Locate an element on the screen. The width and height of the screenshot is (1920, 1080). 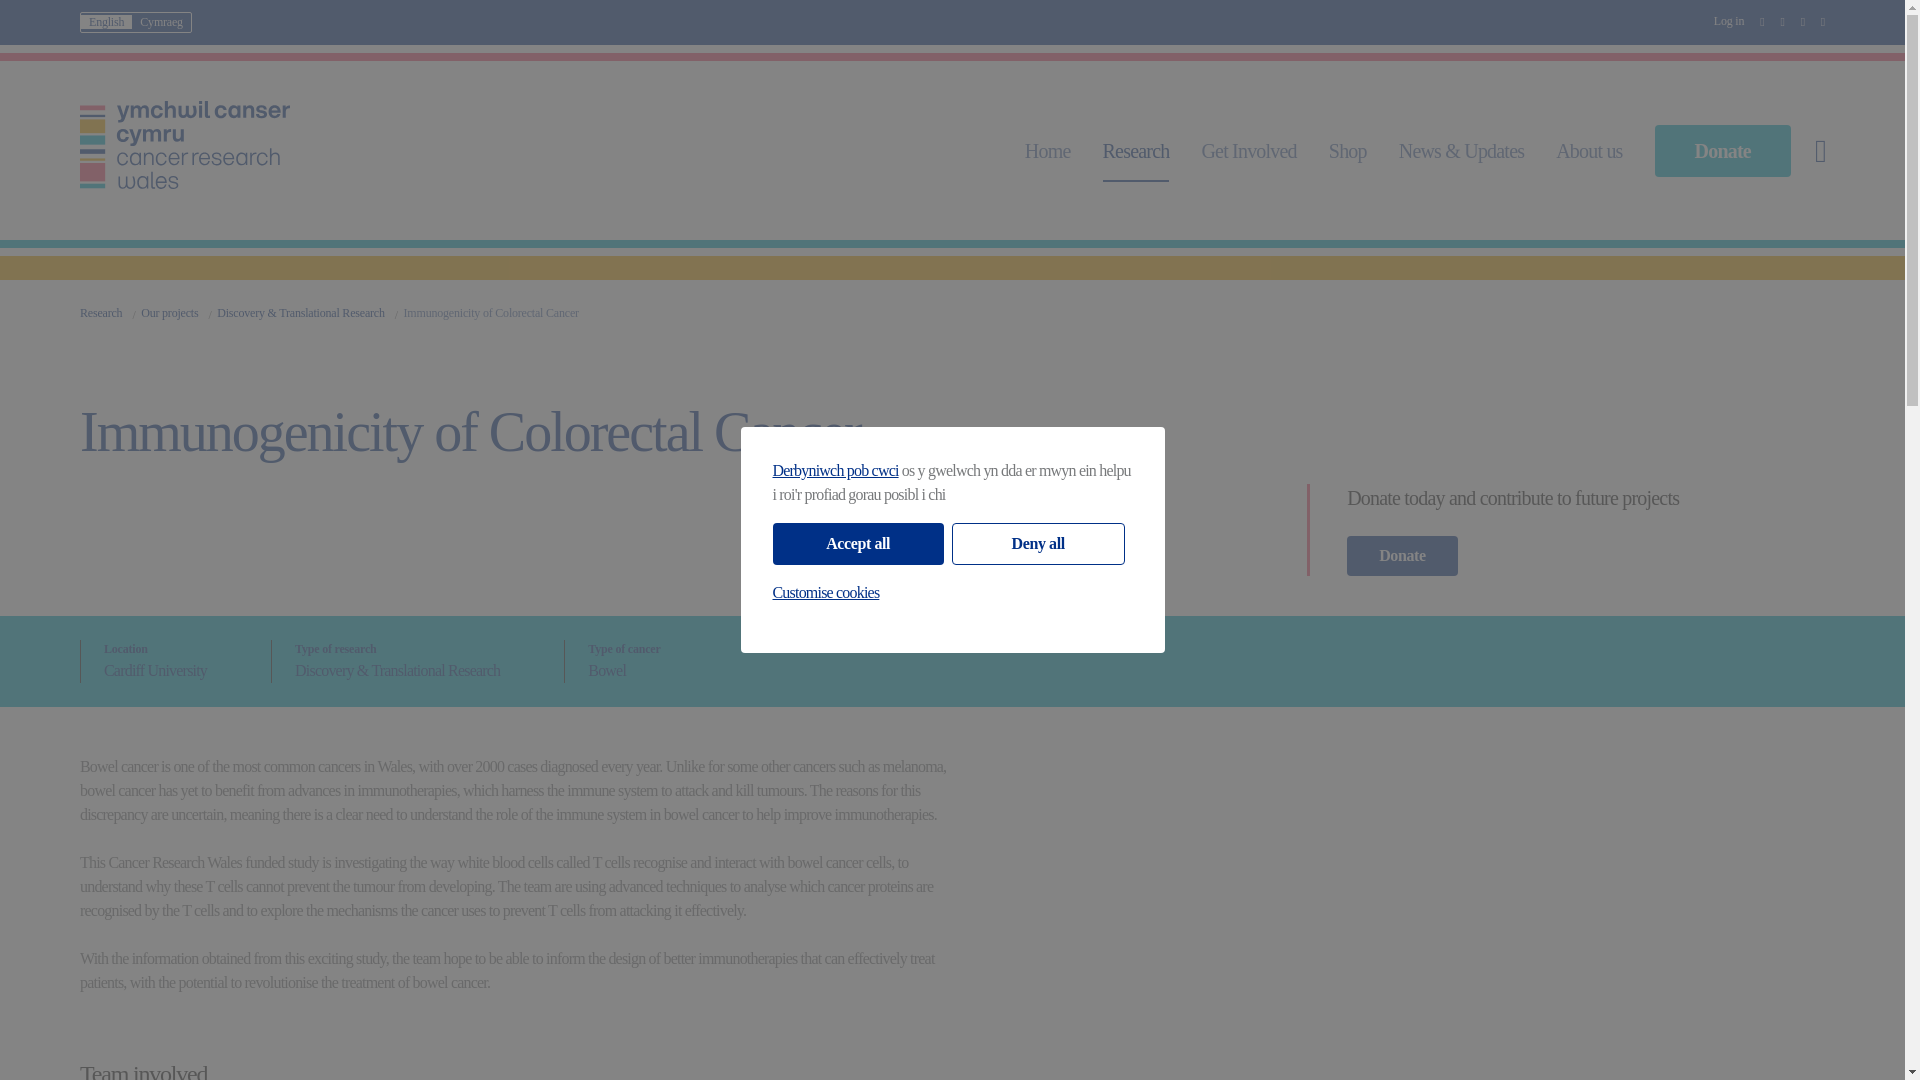
Deny all is located at coordinates (1038, 543).